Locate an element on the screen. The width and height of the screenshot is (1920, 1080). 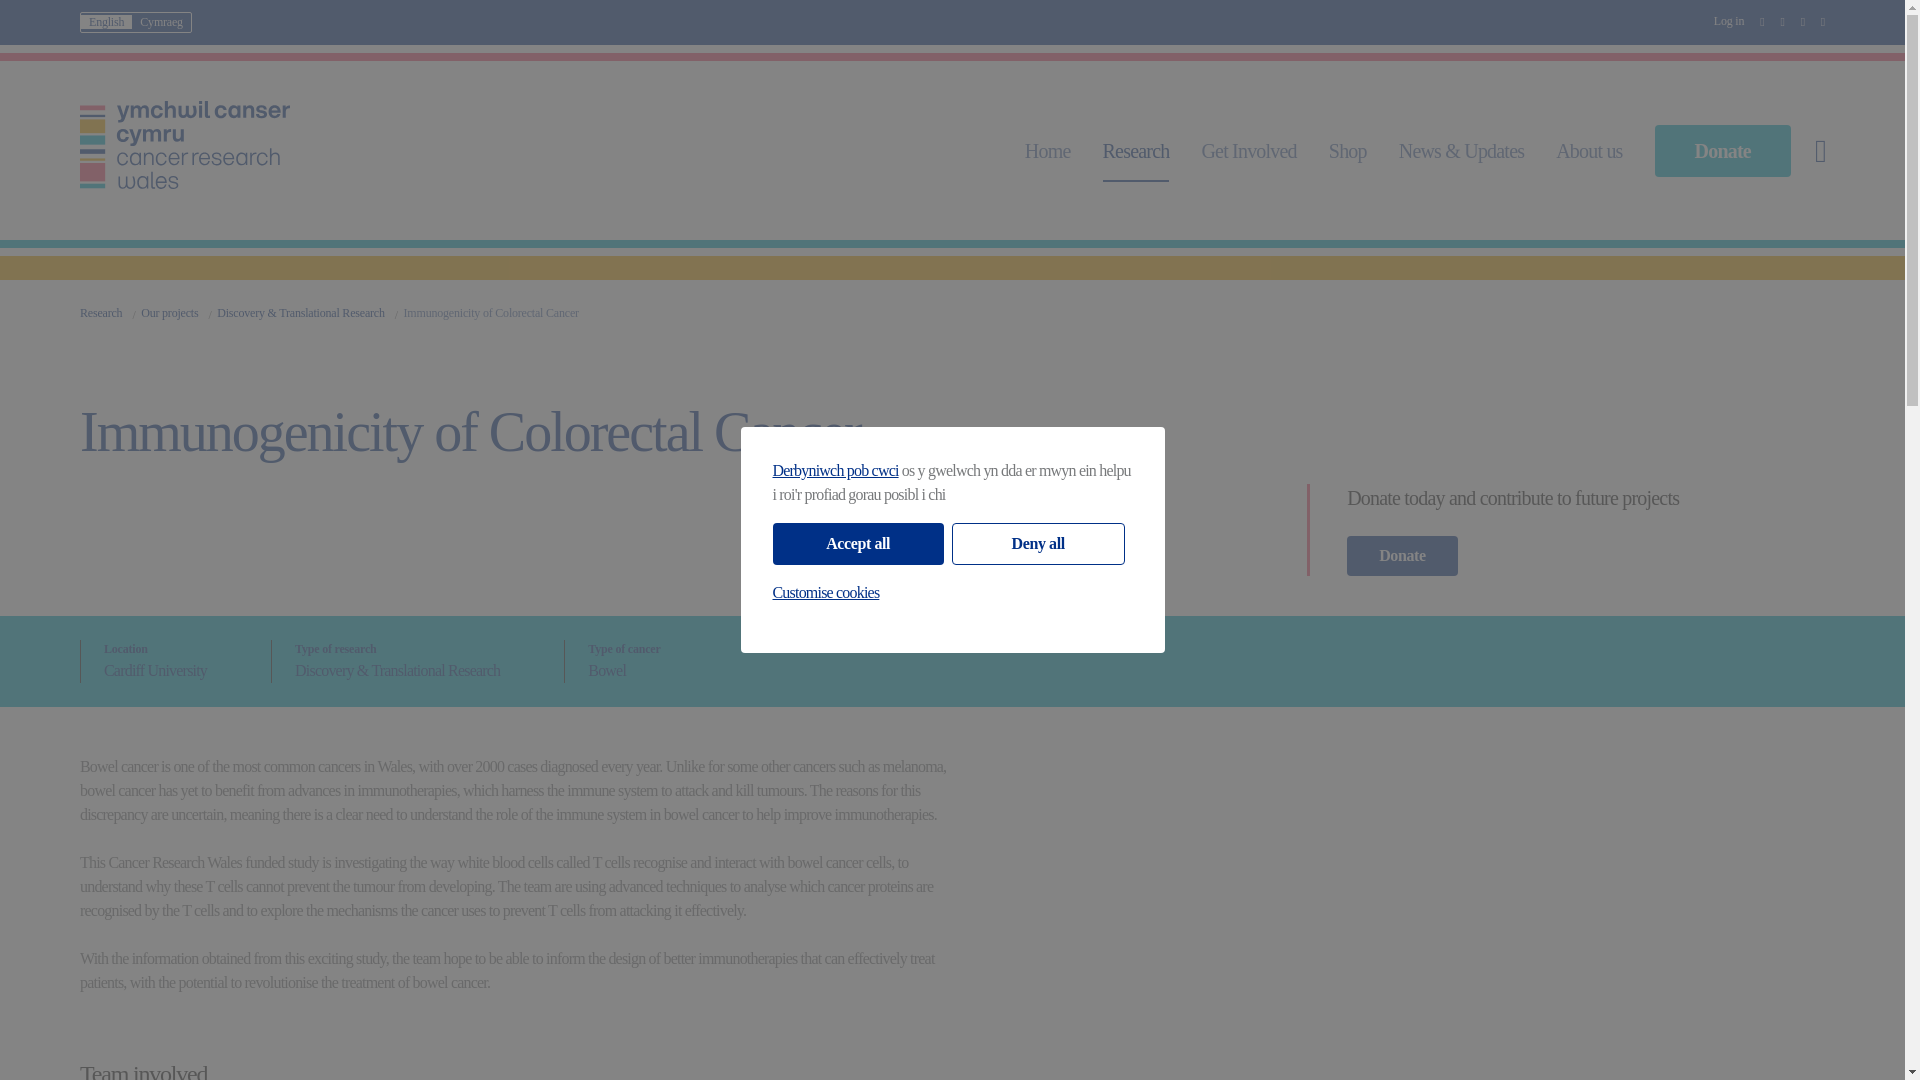
Deny all is located at coordinates (1038, 543).